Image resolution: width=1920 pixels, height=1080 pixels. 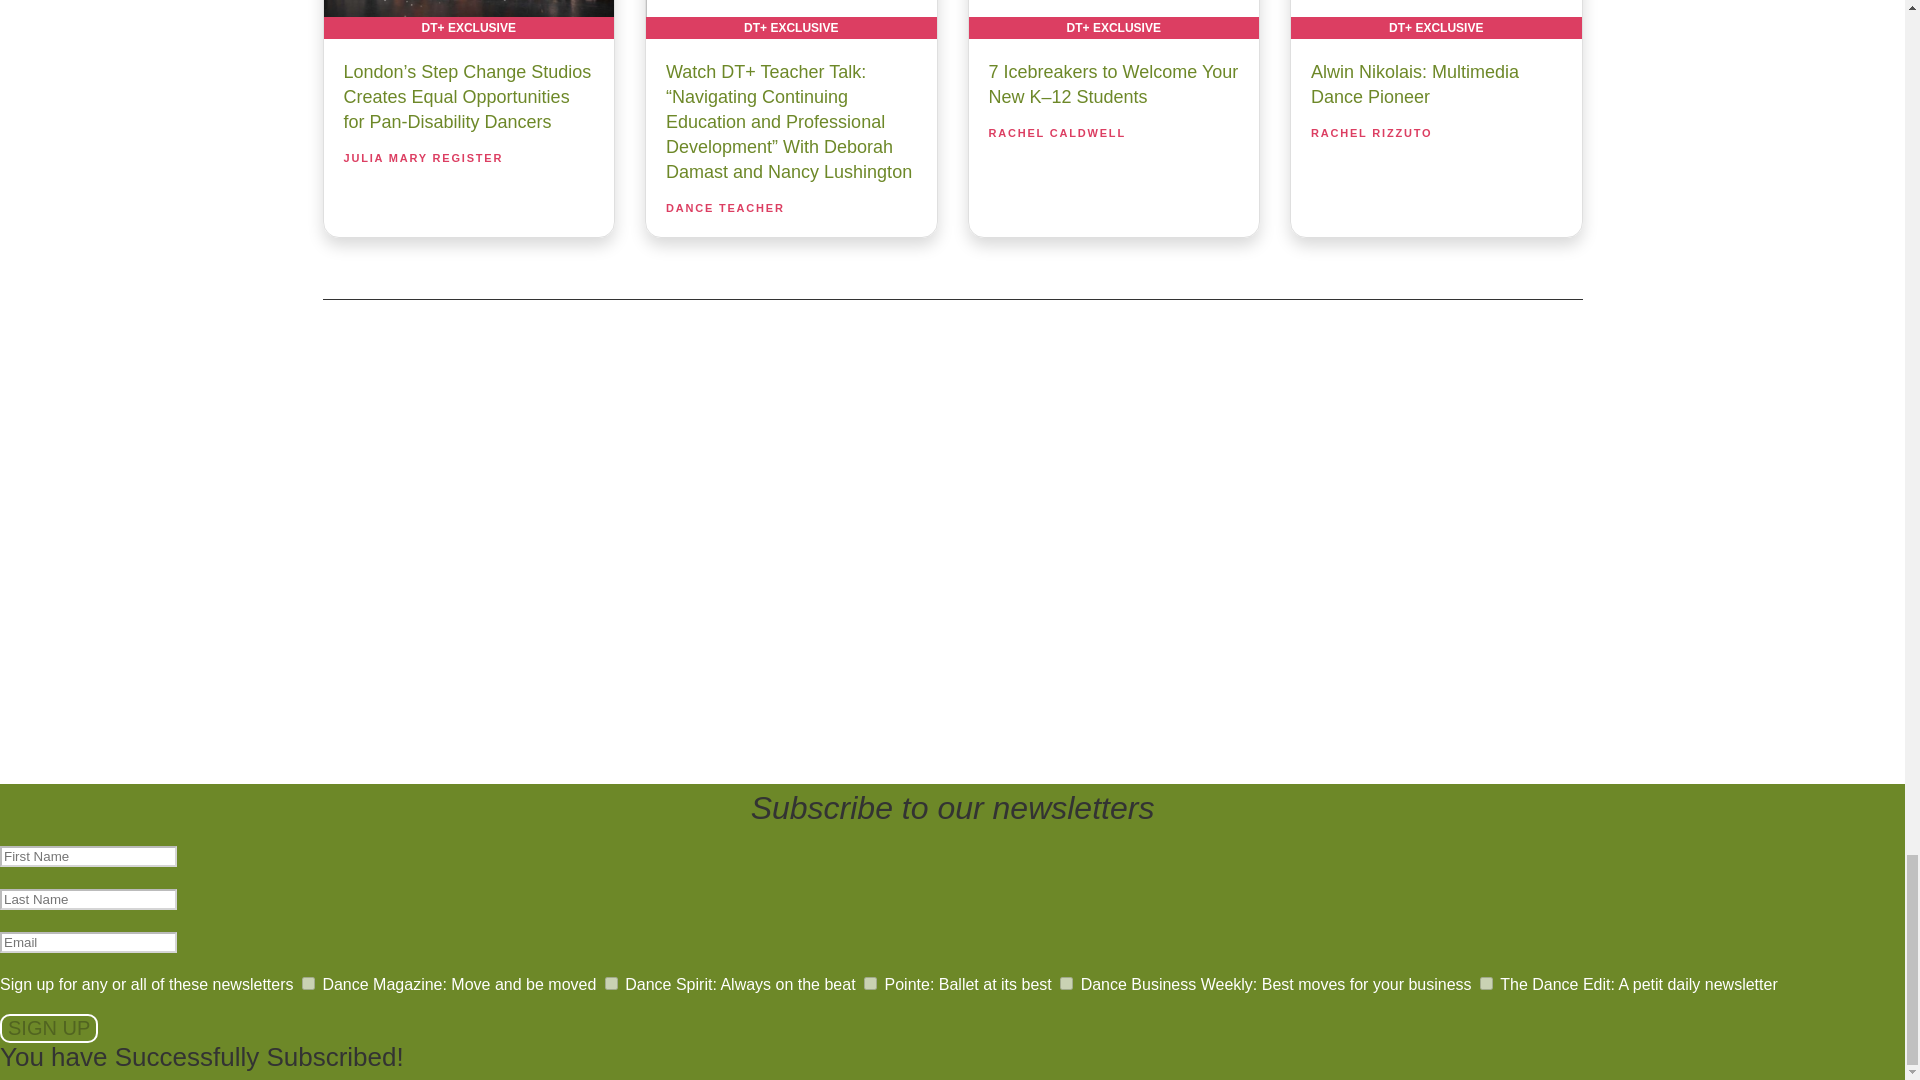 I want to click on Alwin Nikolais: Multimedia Dance Pioneer, so click(x=1436, y=19).